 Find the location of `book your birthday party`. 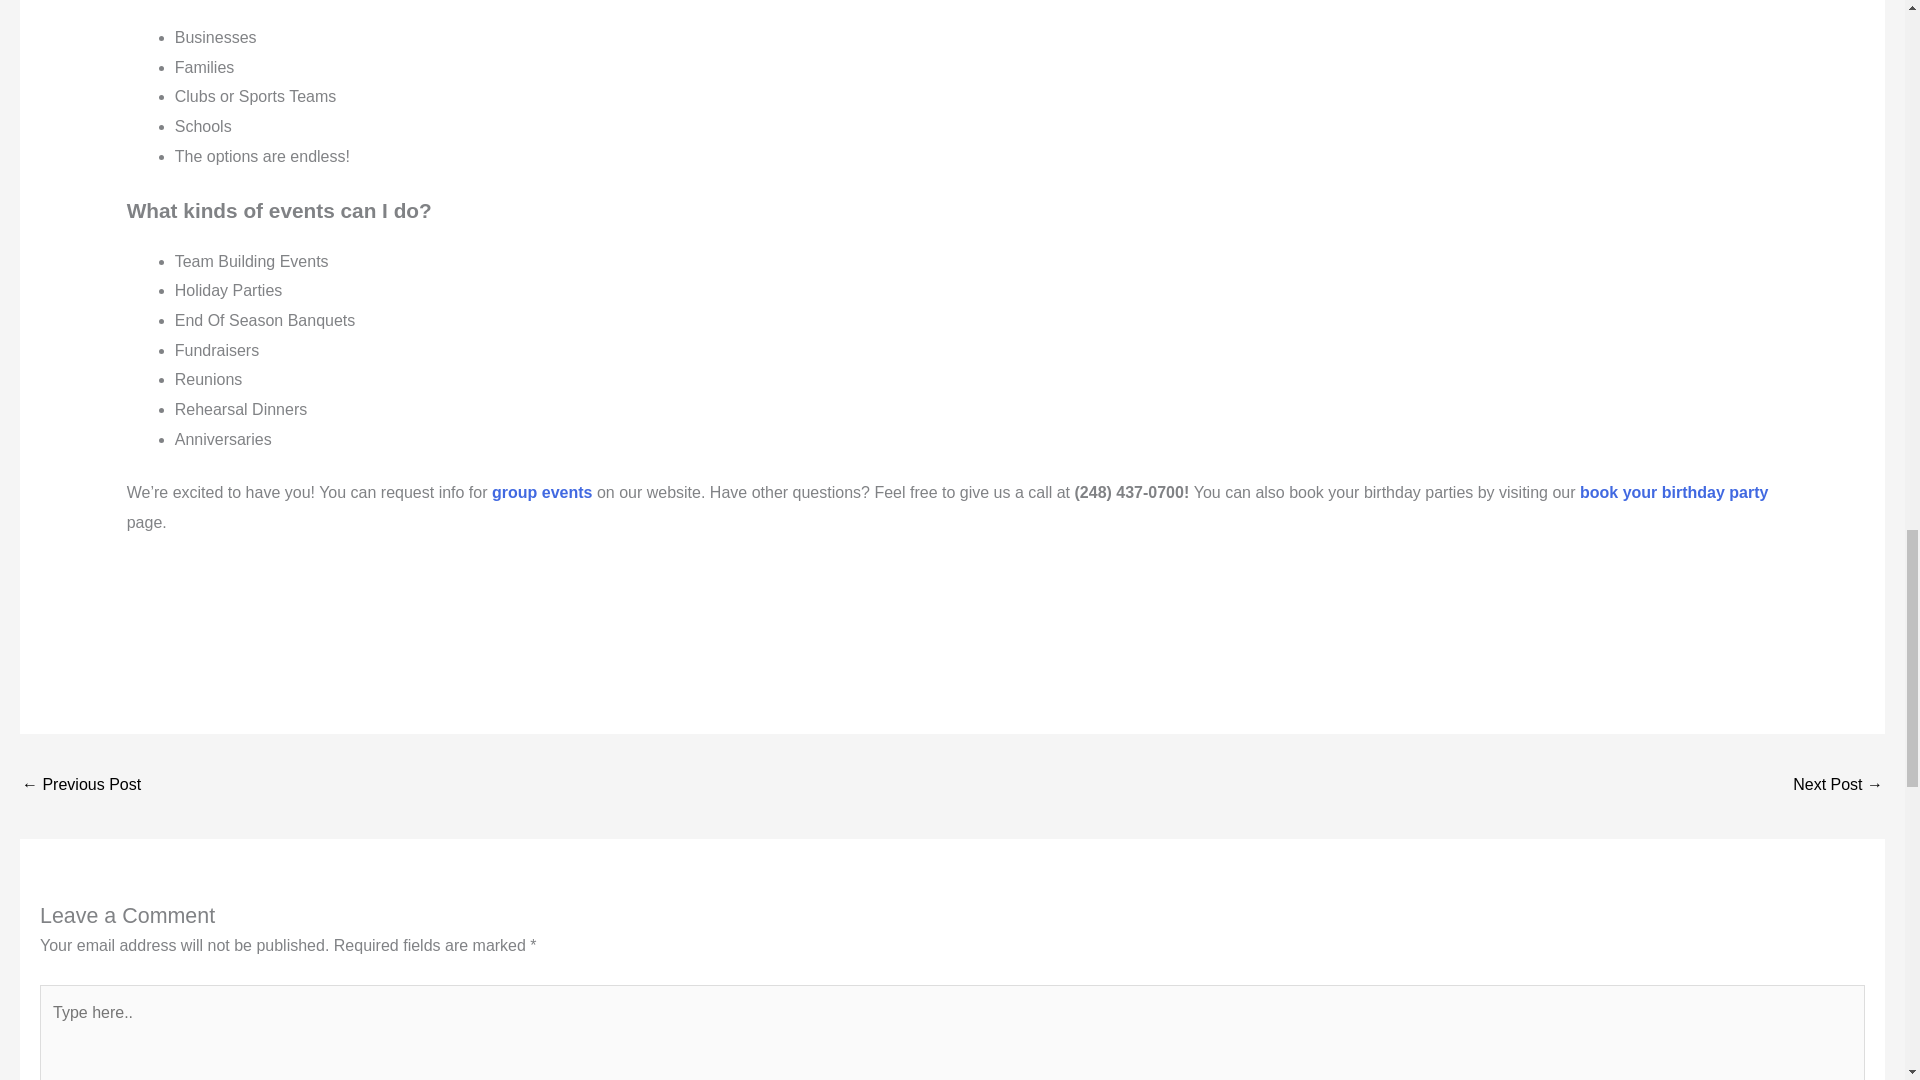

book your birthday party is located at coordinates (1674, 492).